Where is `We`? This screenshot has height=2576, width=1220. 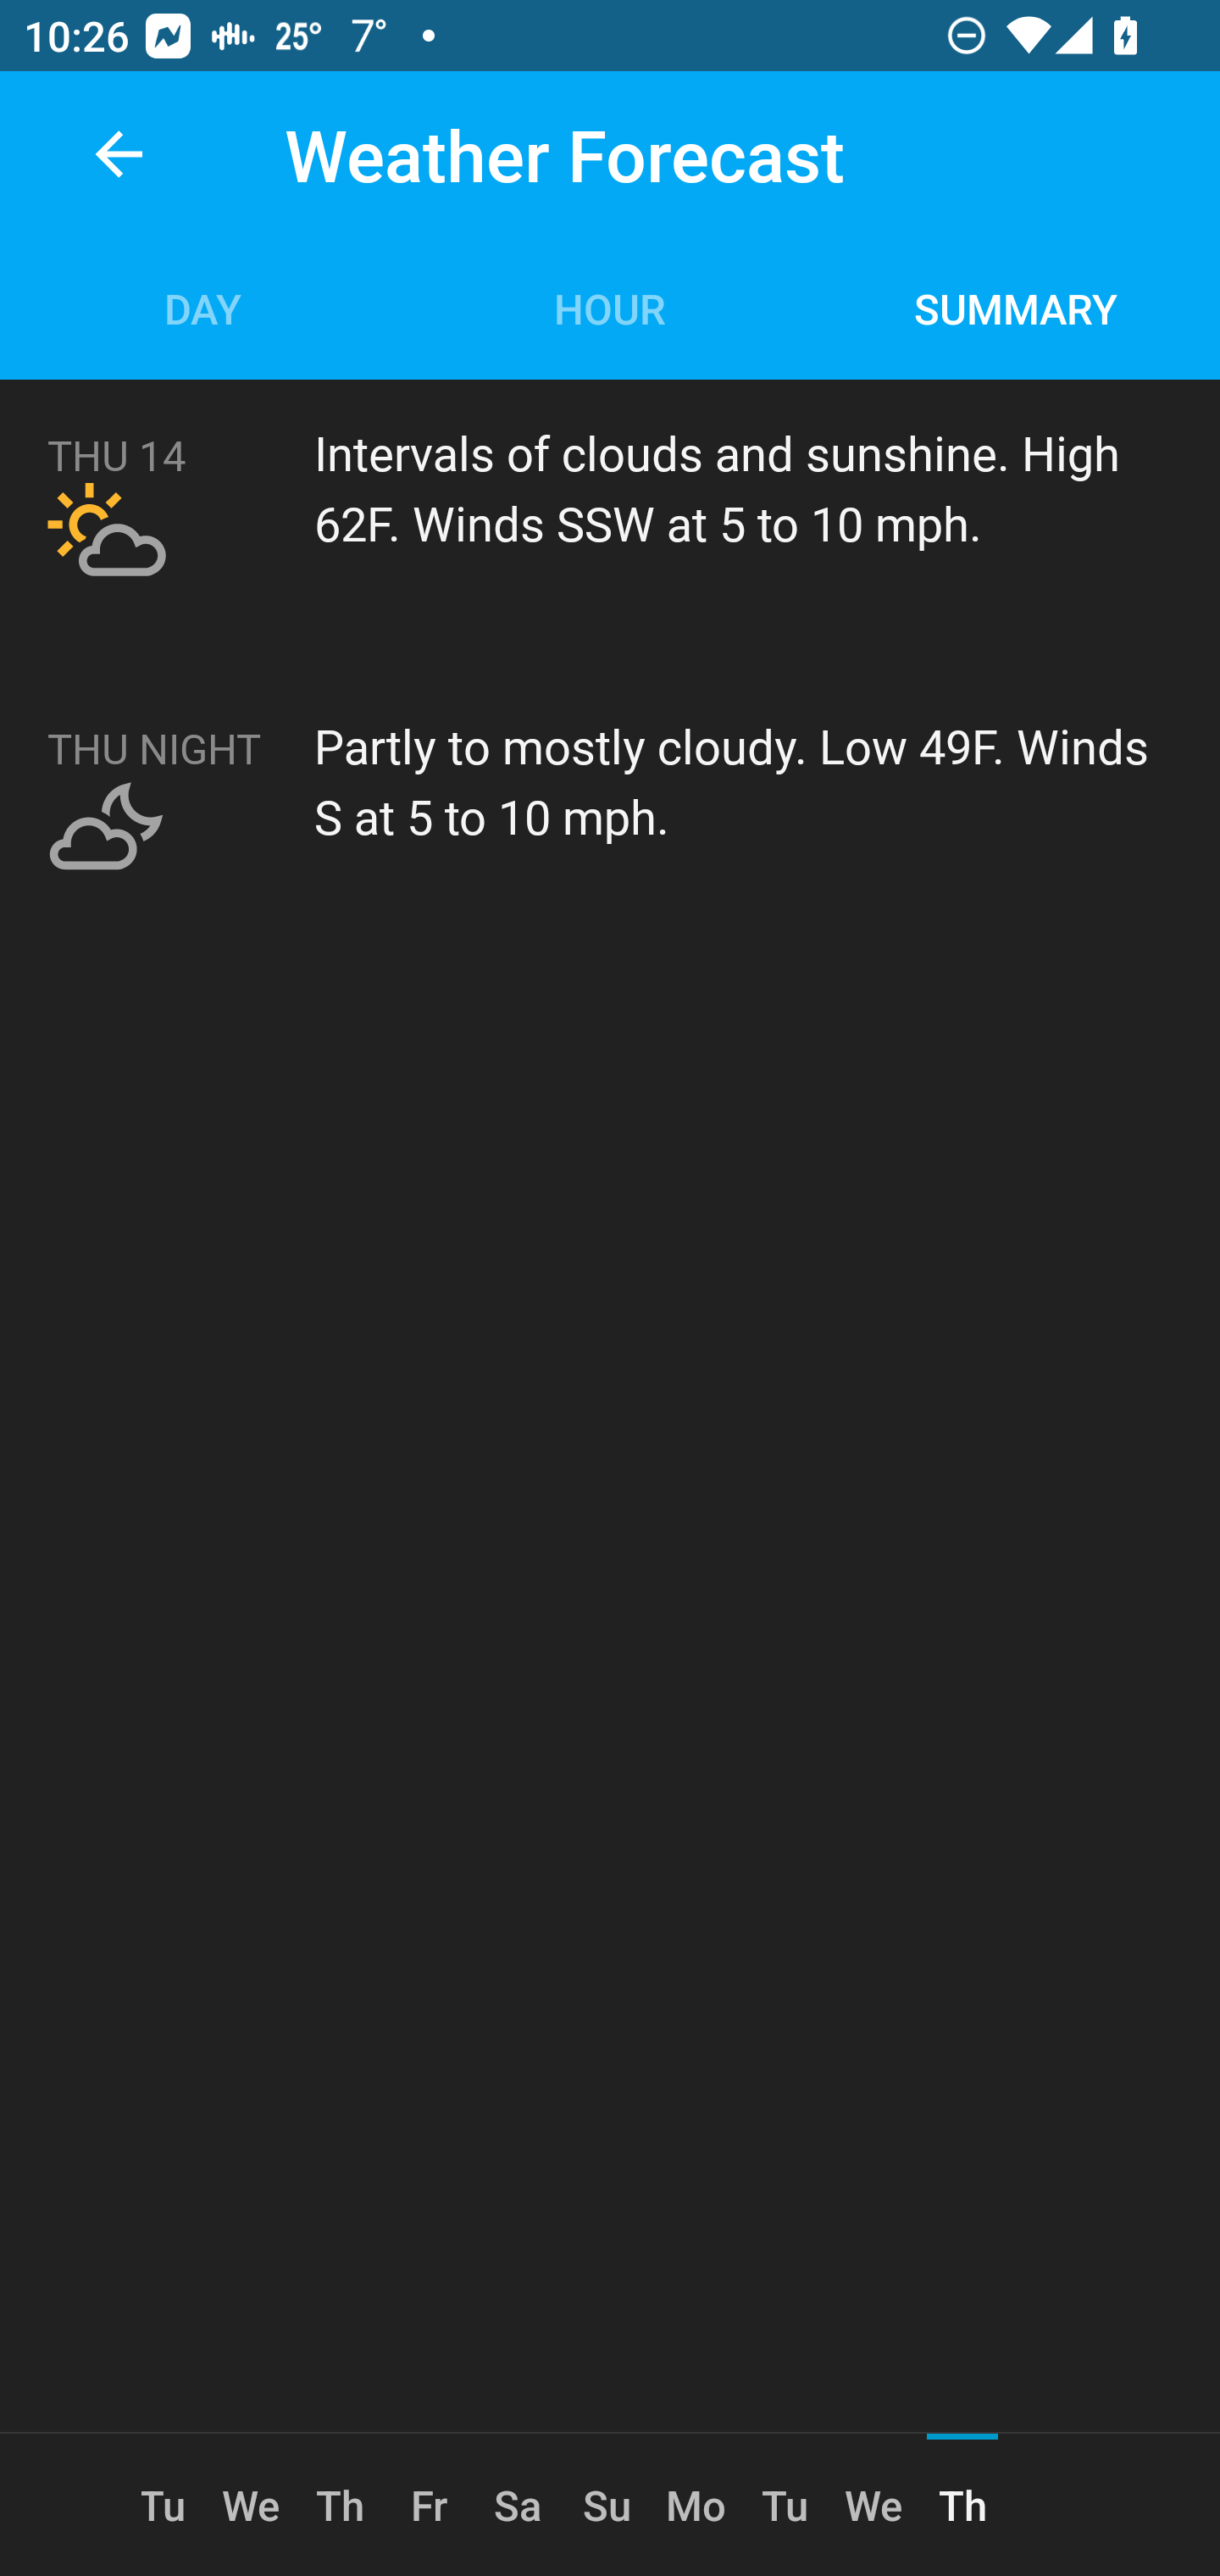 We is located at coordinates (874, 2505).